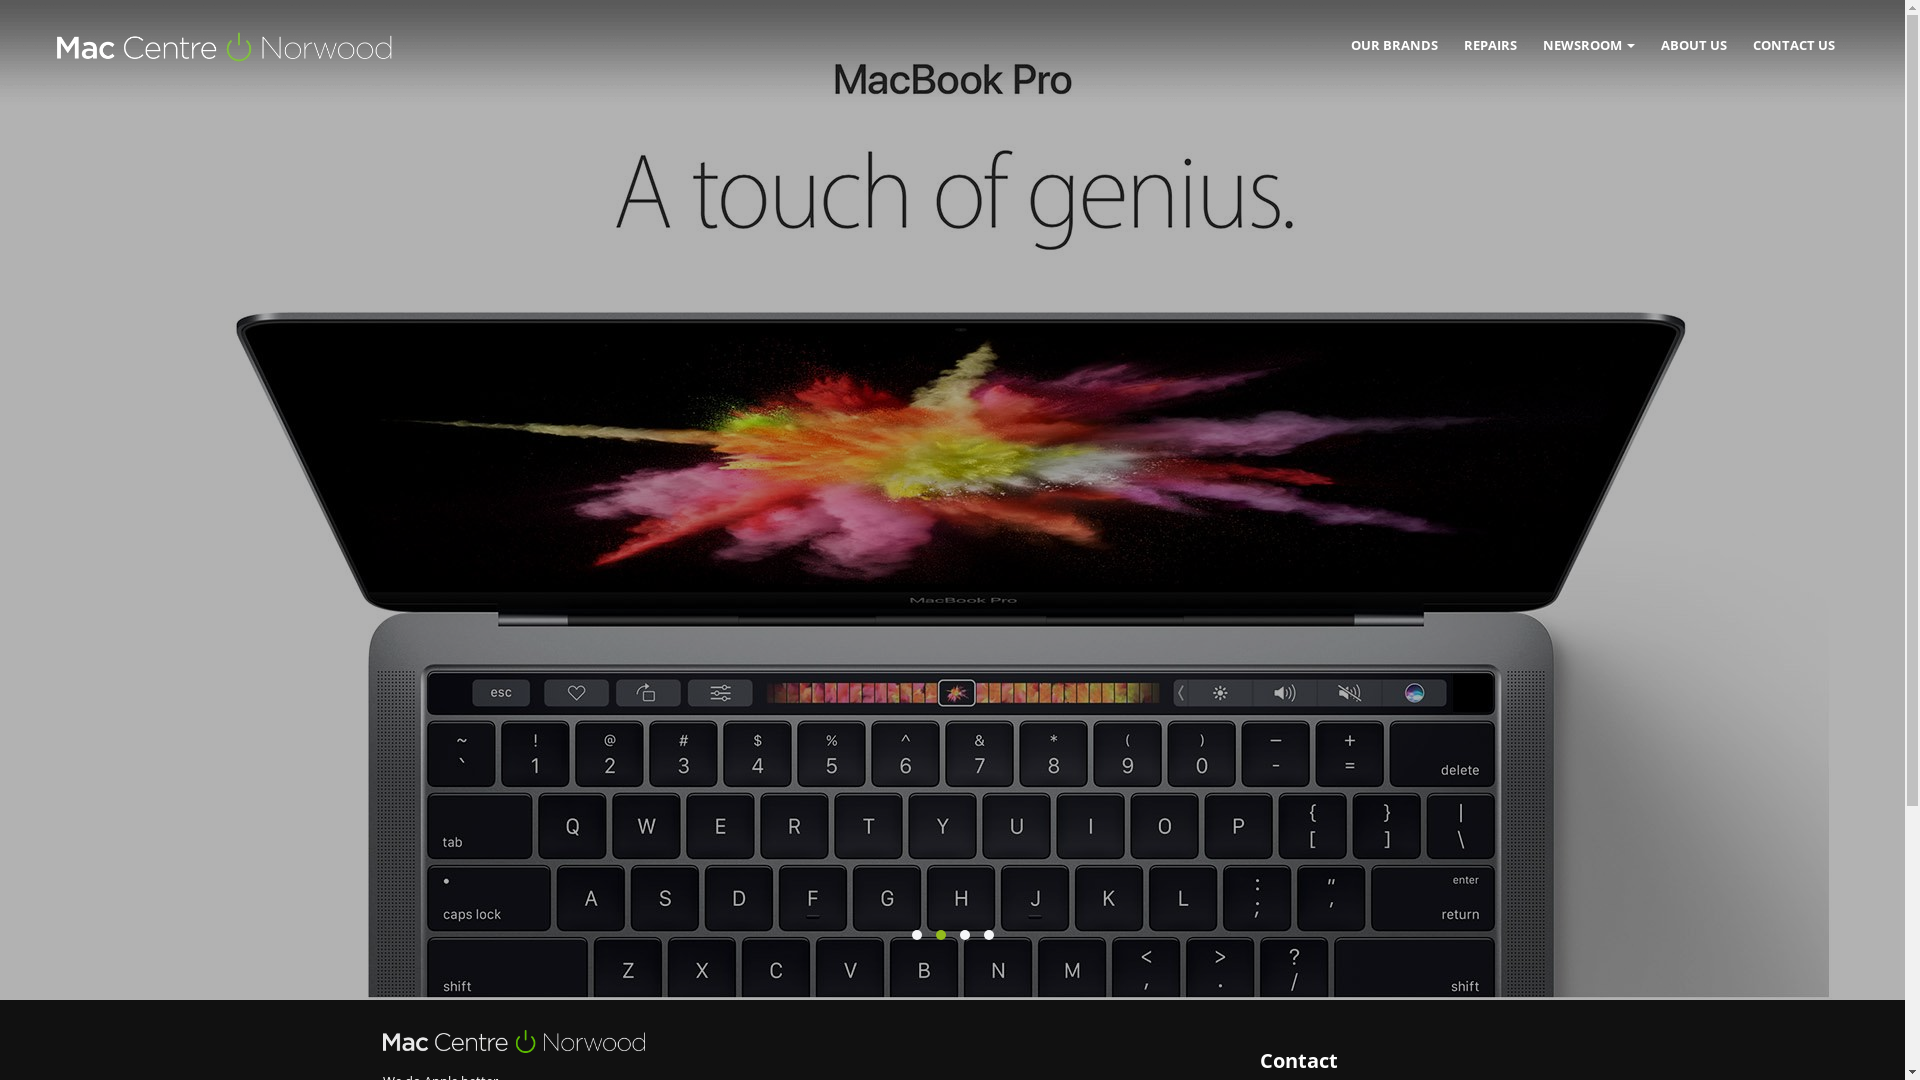 Image resolution: width=1920 pixels, height=1080 pixels. What do you see at coordinates (1694, 45) in the screenshot?
I see `ABOUT US` at bounding box center [1694, 45].